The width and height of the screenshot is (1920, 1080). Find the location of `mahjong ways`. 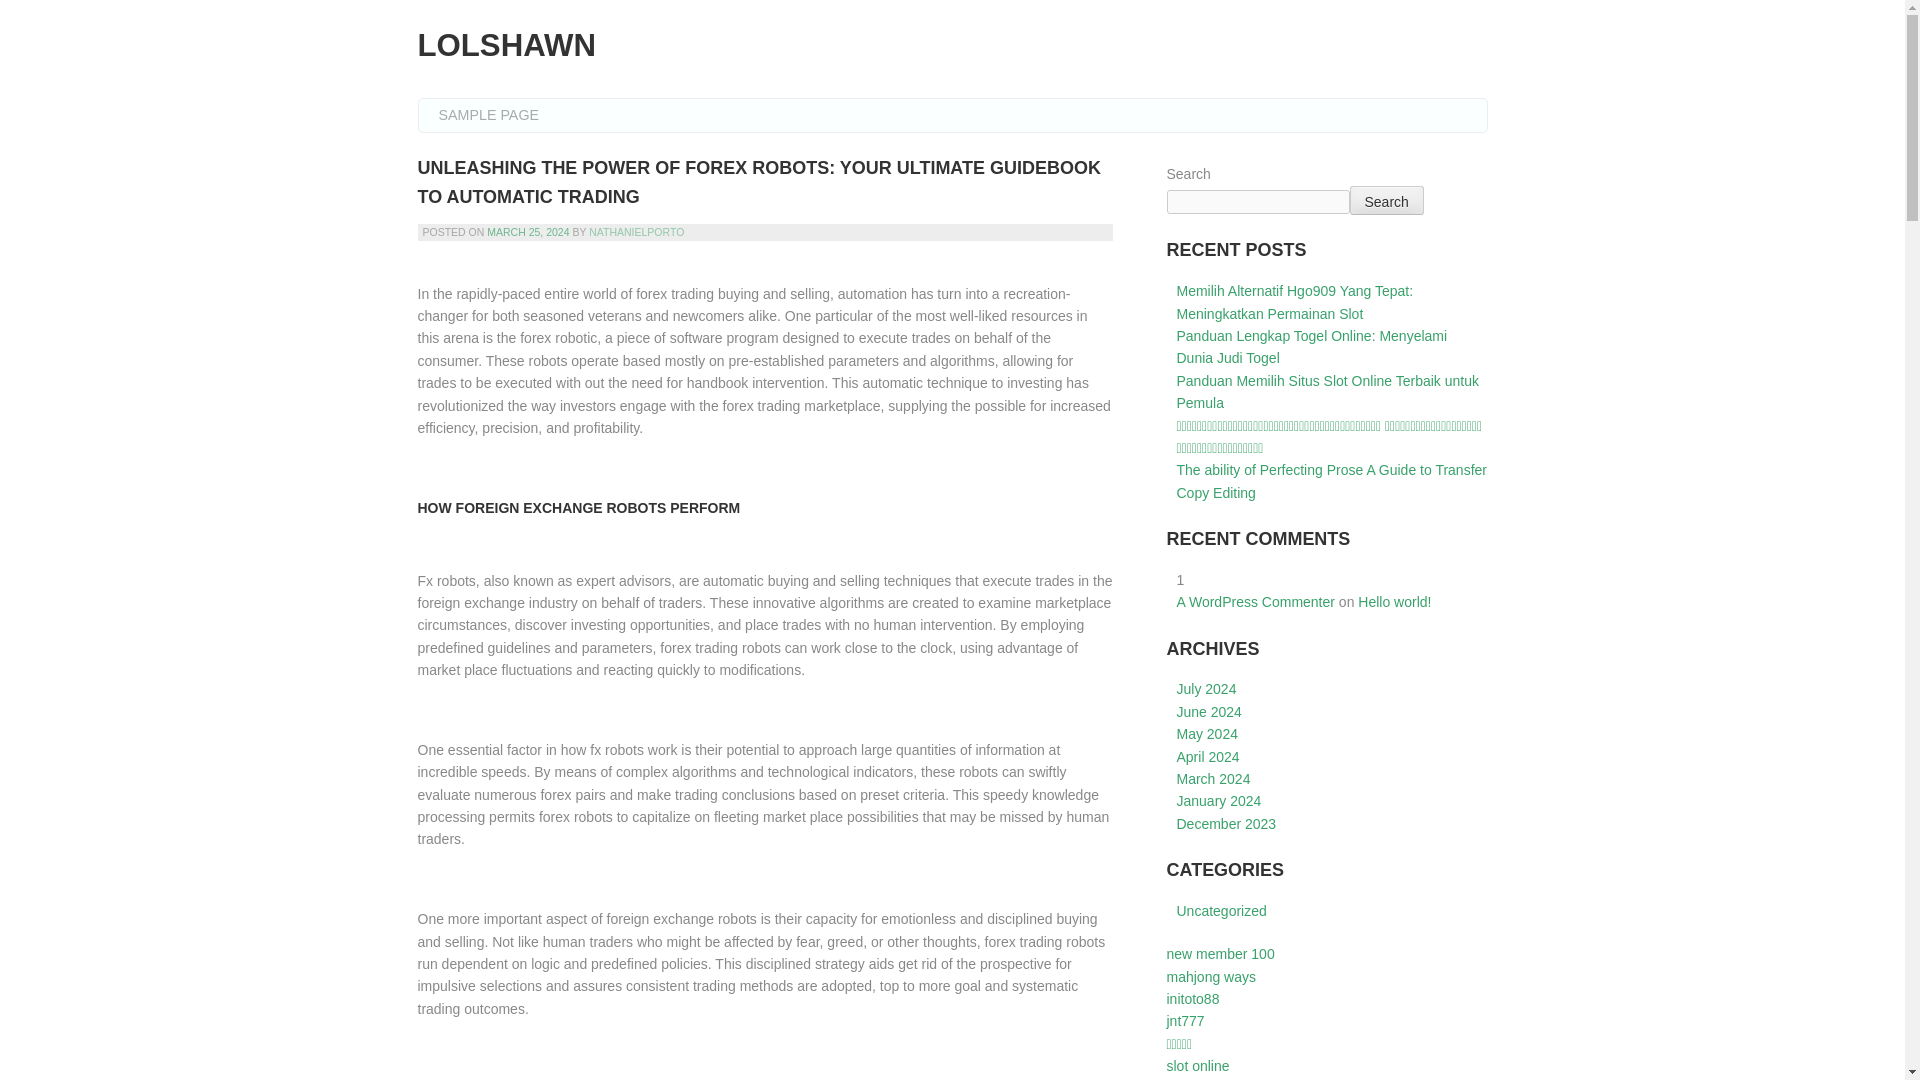

mahjong ways is located at coordinates (1210, 976).